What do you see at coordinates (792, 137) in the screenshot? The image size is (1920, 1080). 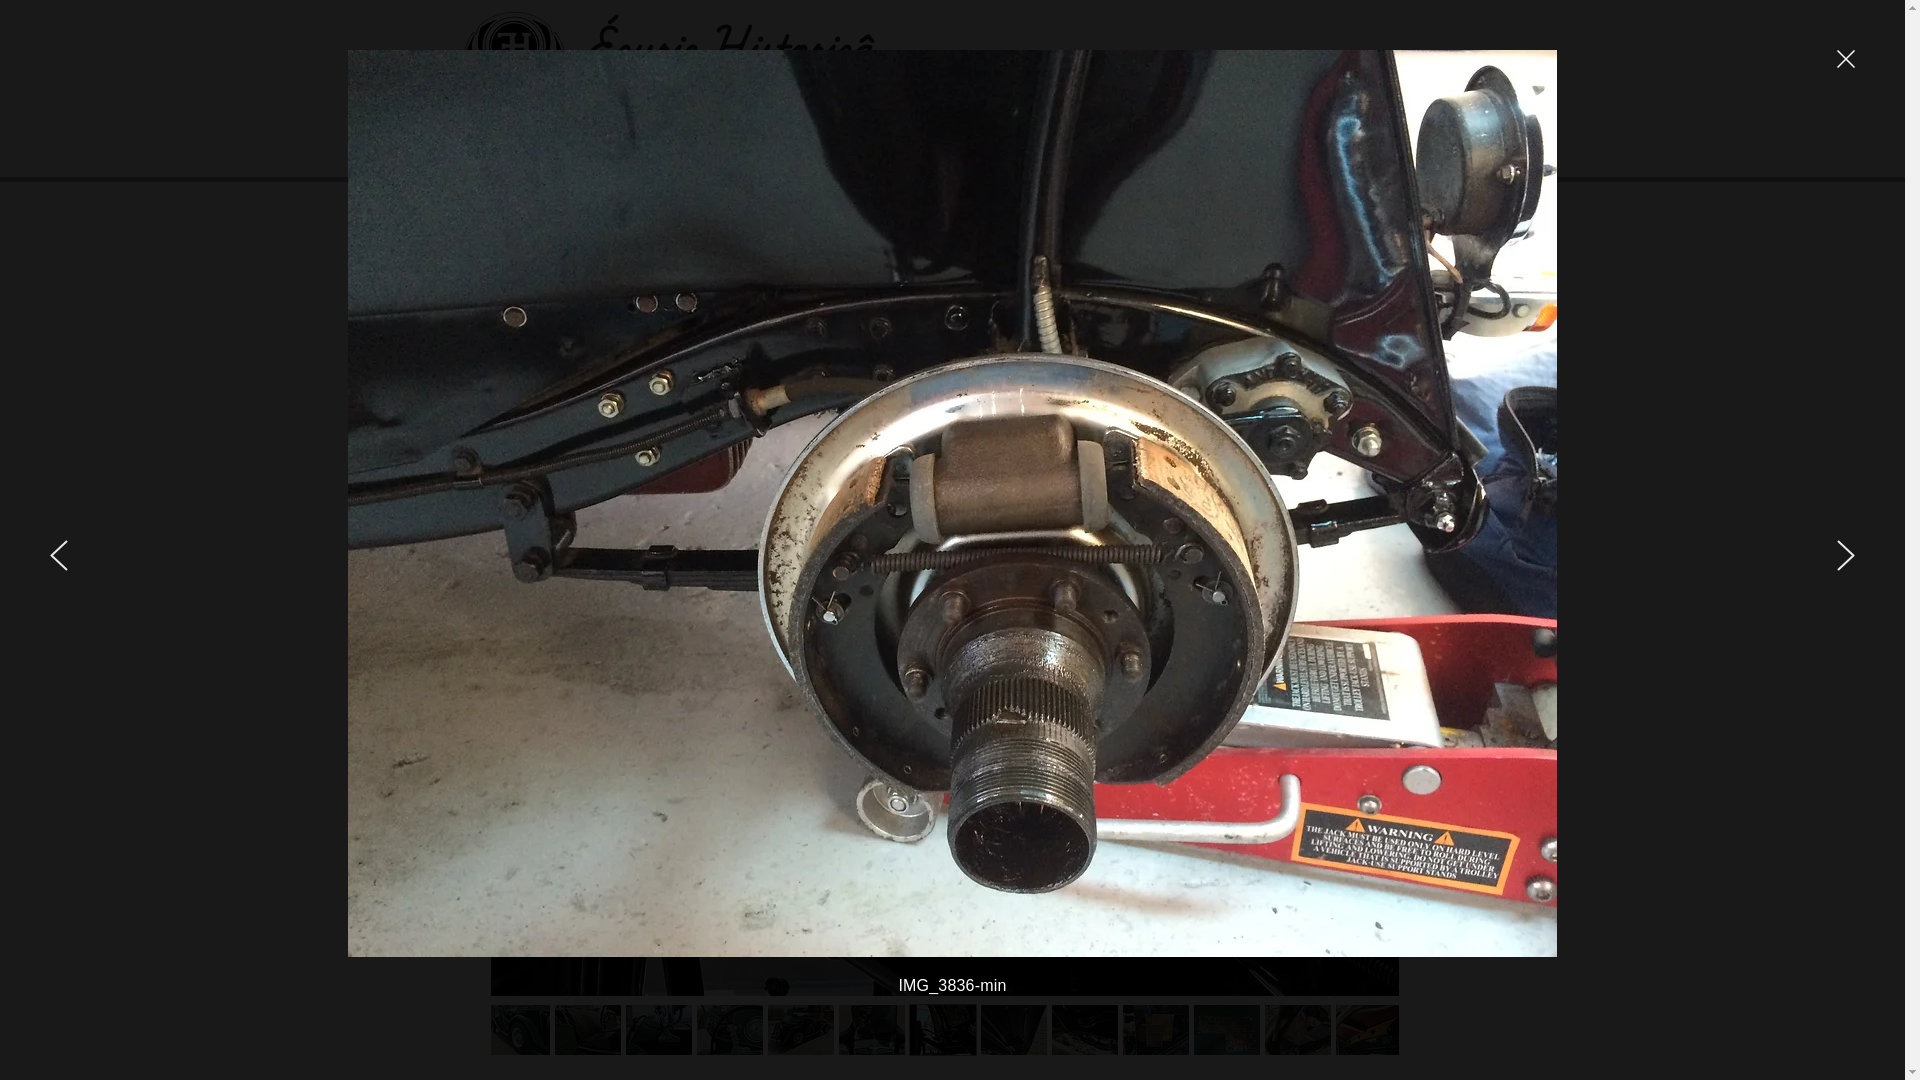 I see `Motorcars For Sale` at bounding box center [792, 137].